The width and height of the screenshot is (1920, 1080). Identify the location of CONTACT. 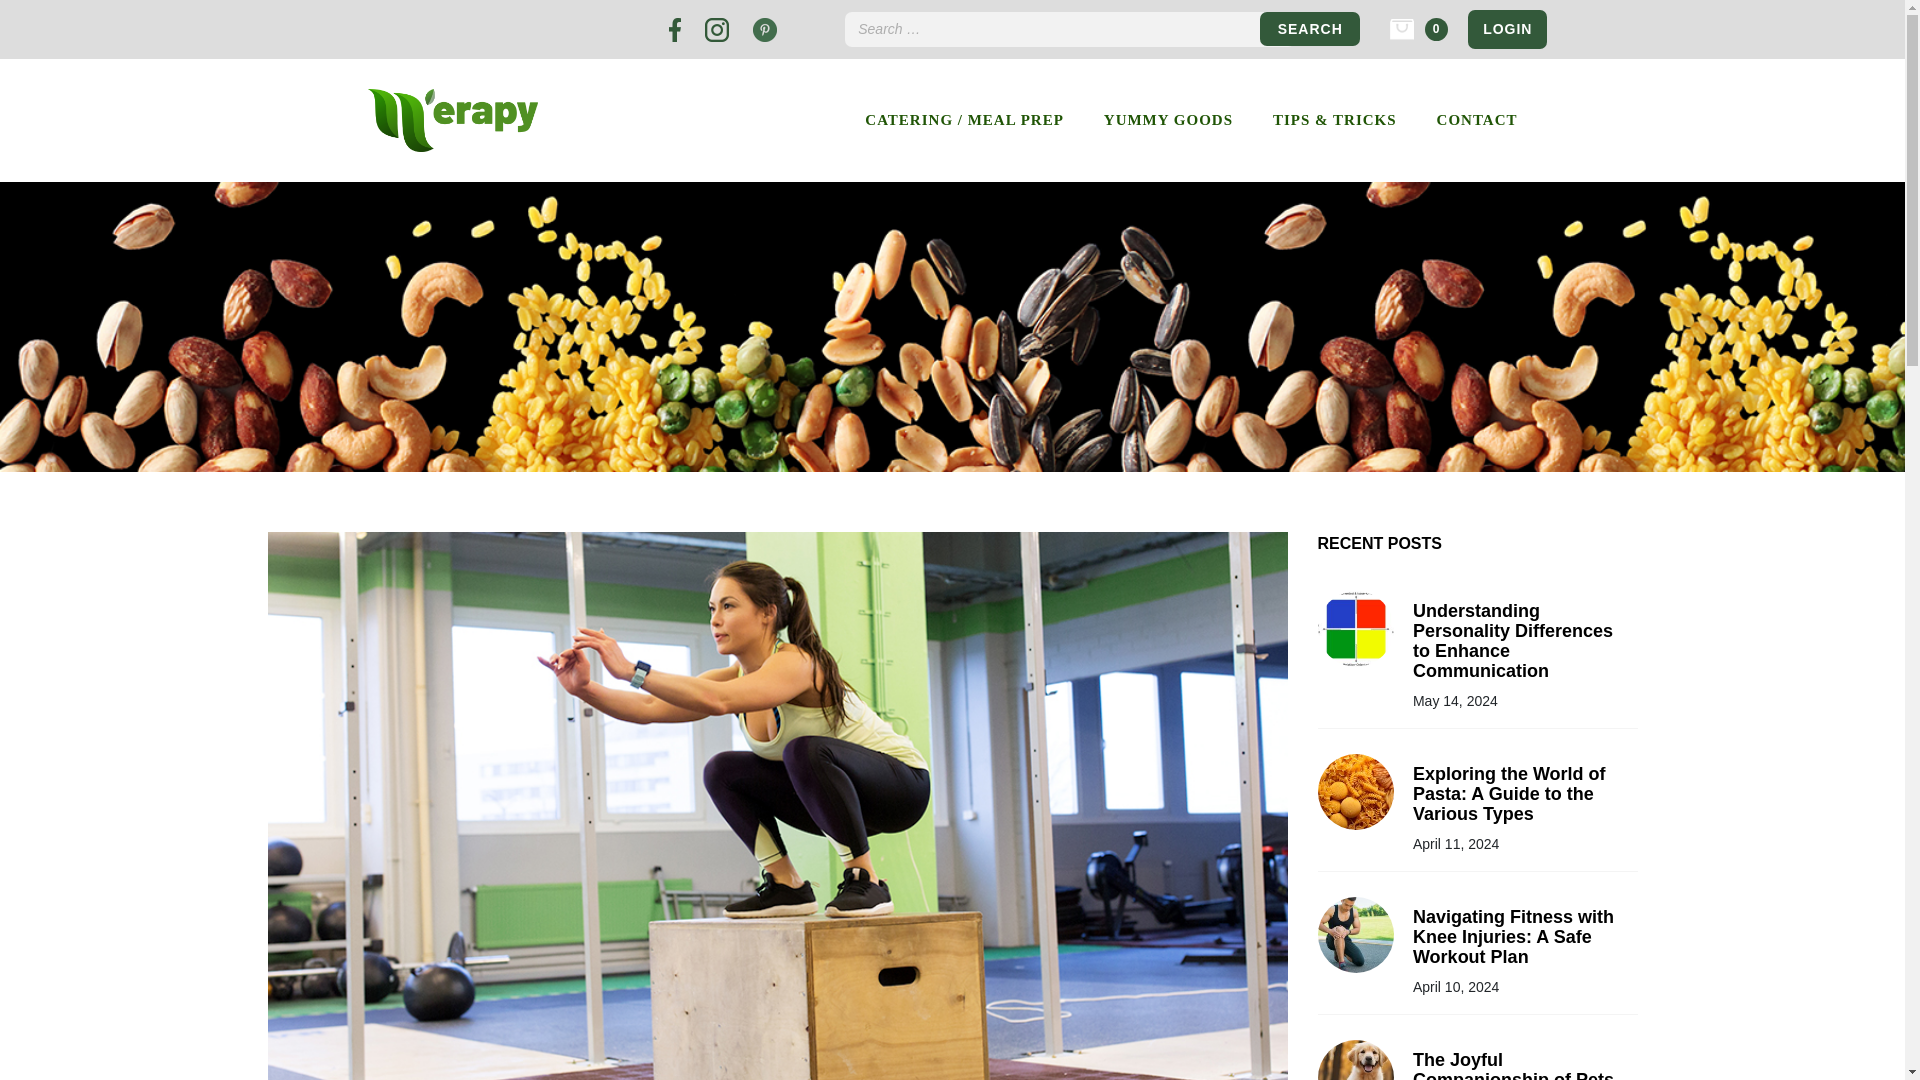
(1476, 120).